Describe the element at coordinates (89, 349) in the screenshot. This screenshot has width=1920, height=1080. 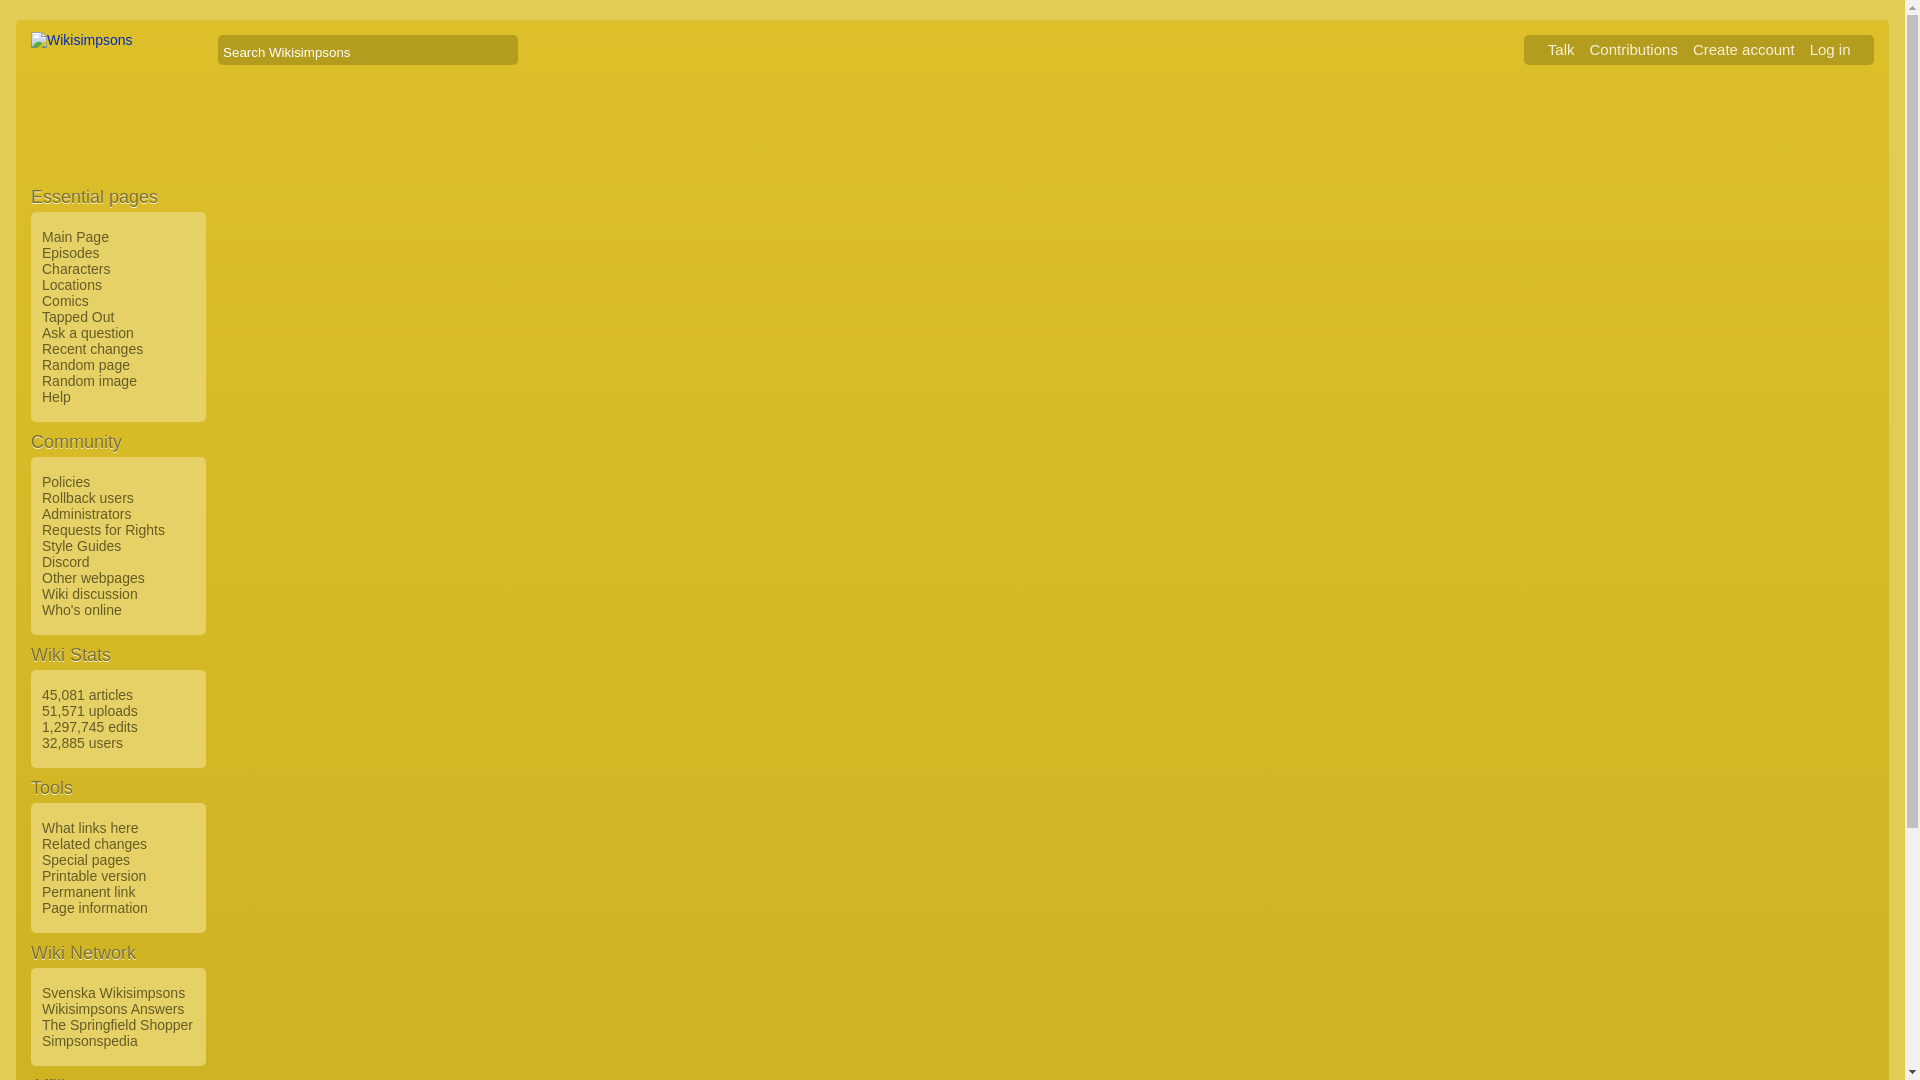
I see `Recent changes` at that location.